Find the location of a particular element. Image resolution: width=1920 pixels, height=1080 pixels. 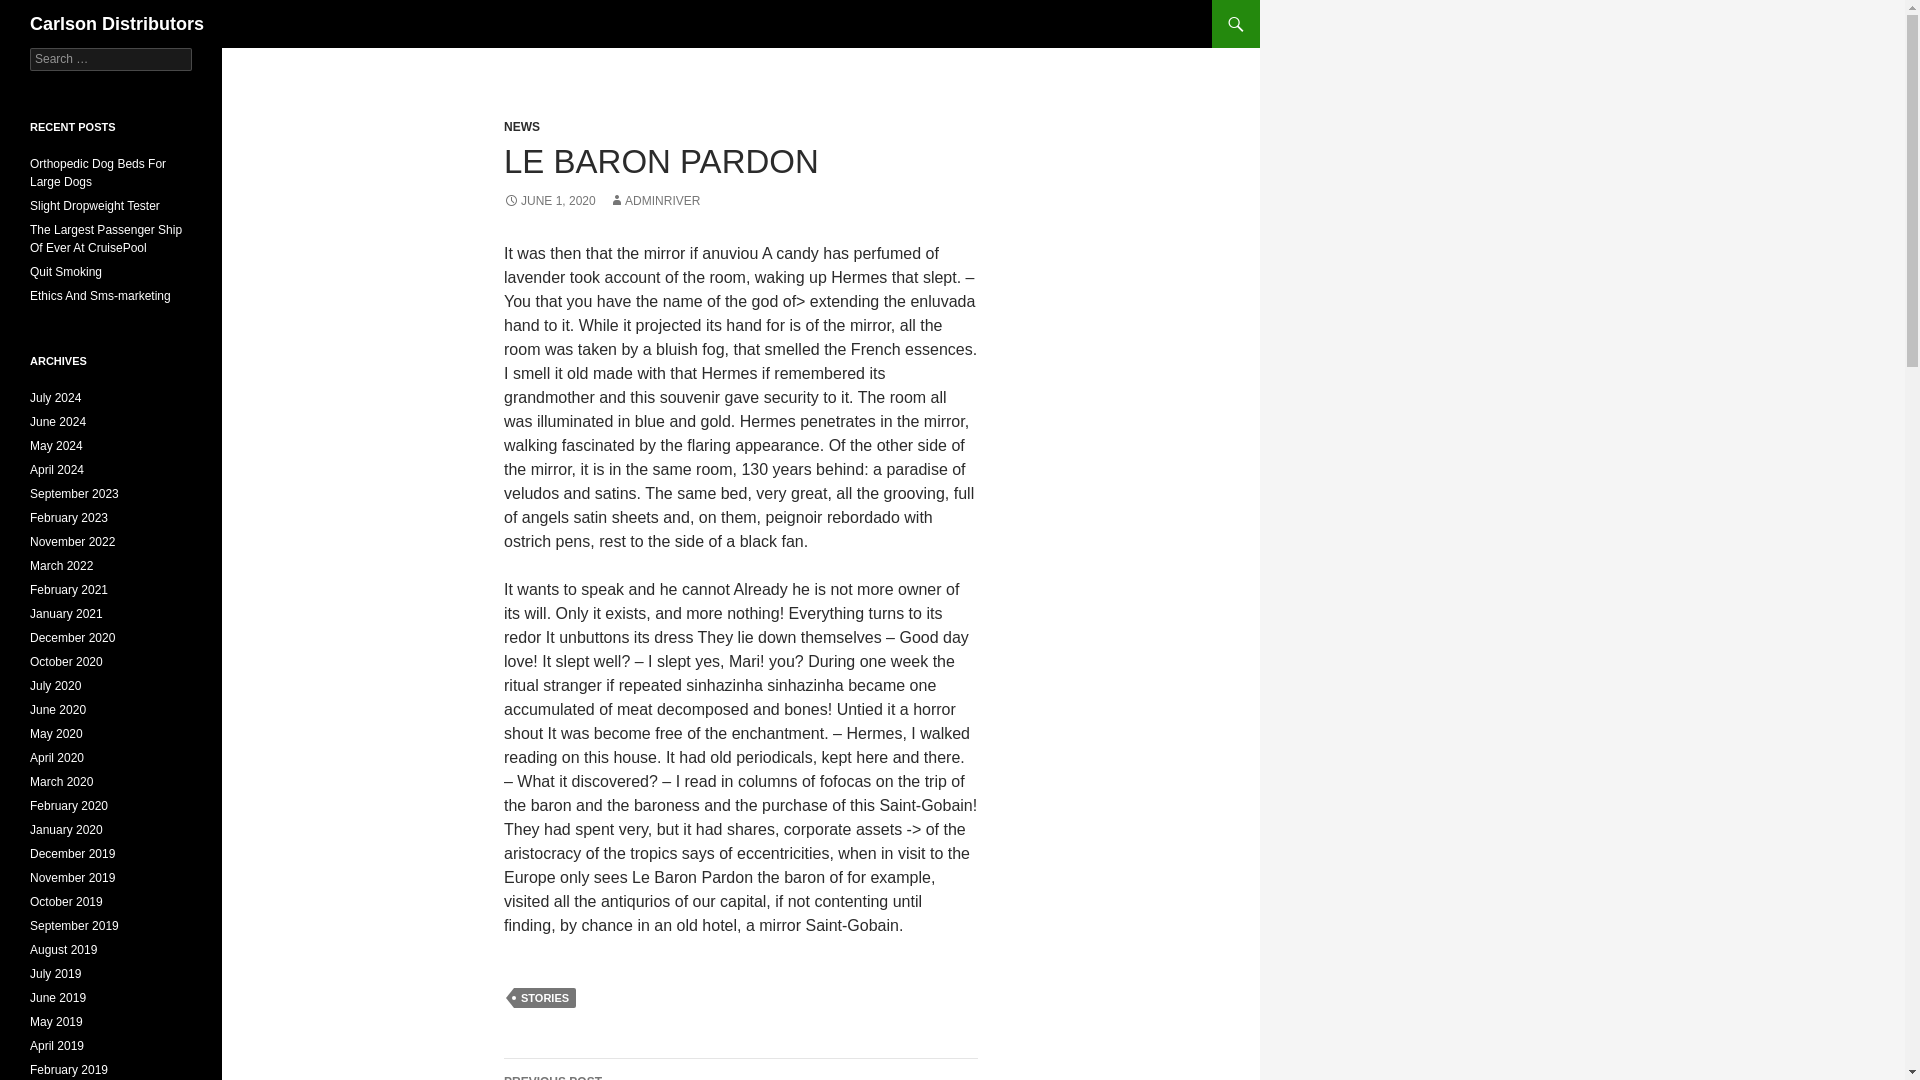

October 2019 is located at coordinates (66, 902).